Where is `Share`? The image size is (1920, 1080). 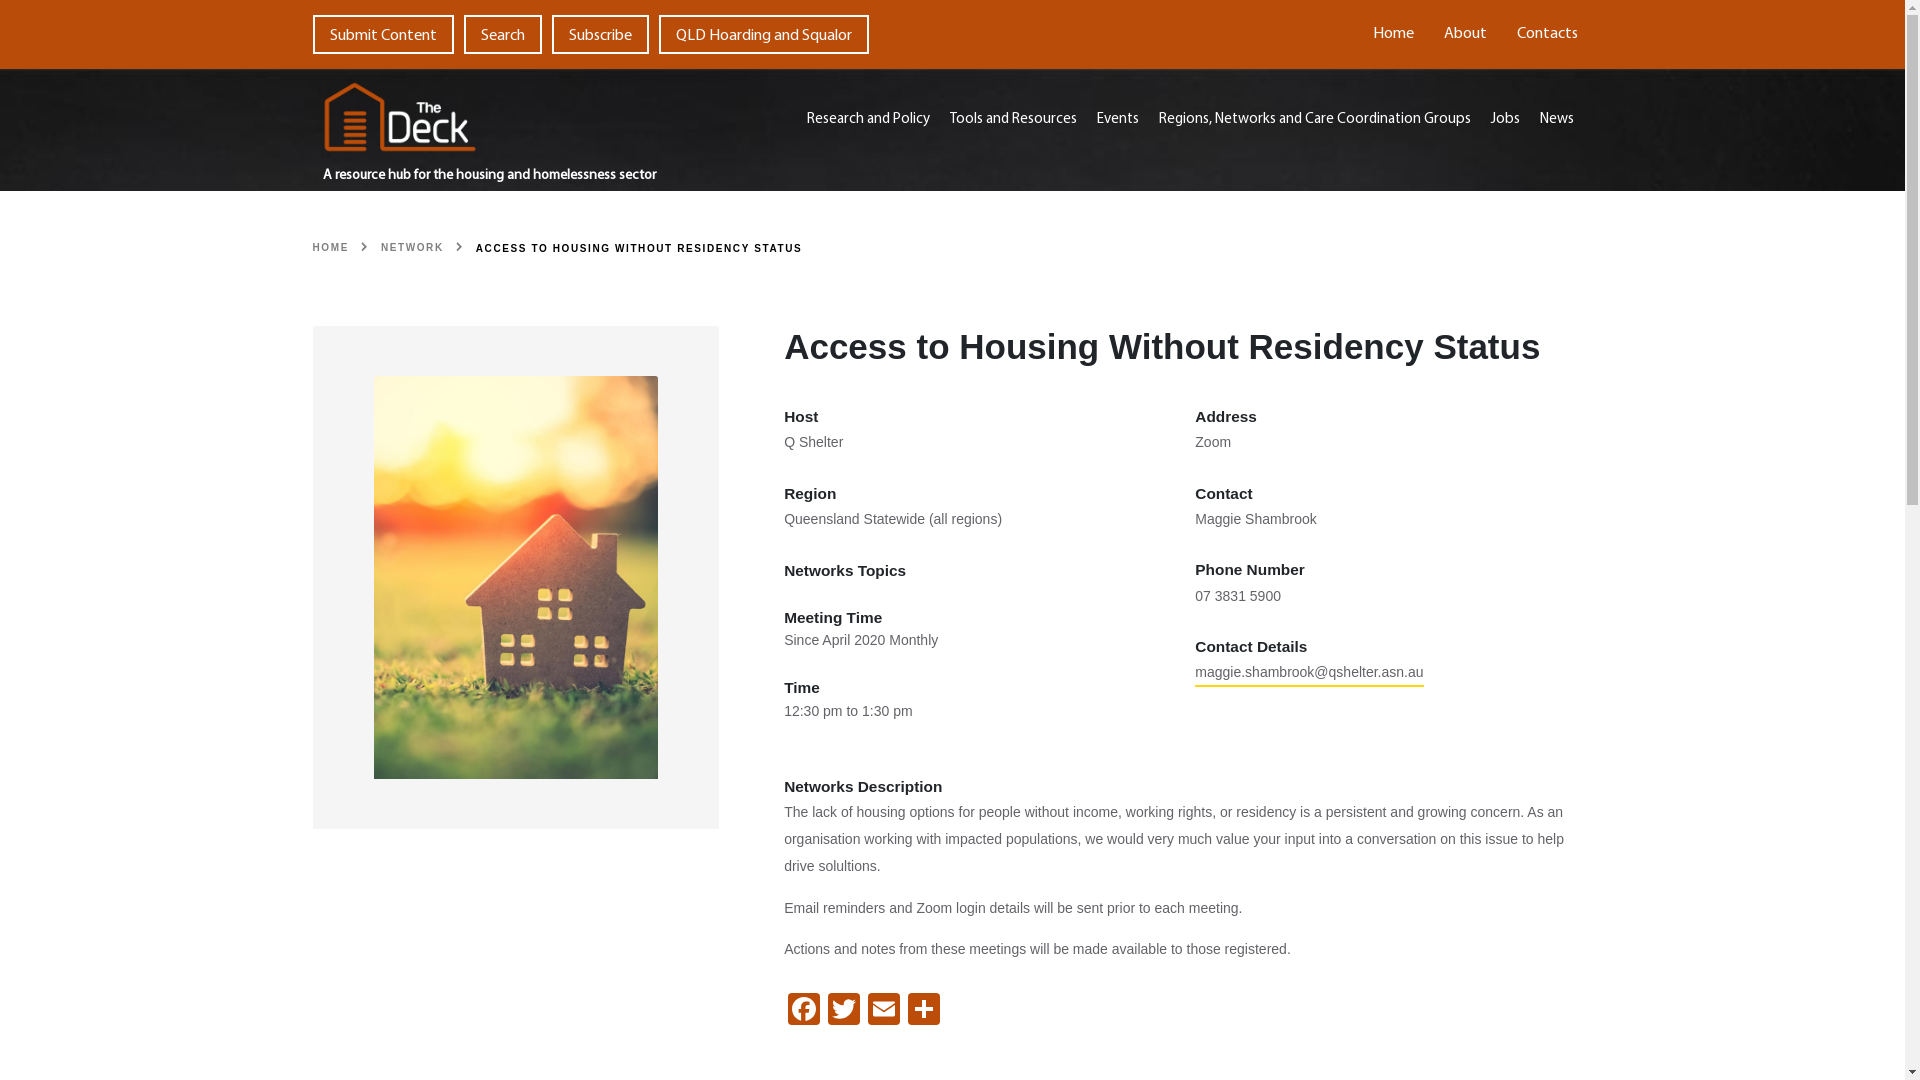 Share is located at coordinates (924, 1012).